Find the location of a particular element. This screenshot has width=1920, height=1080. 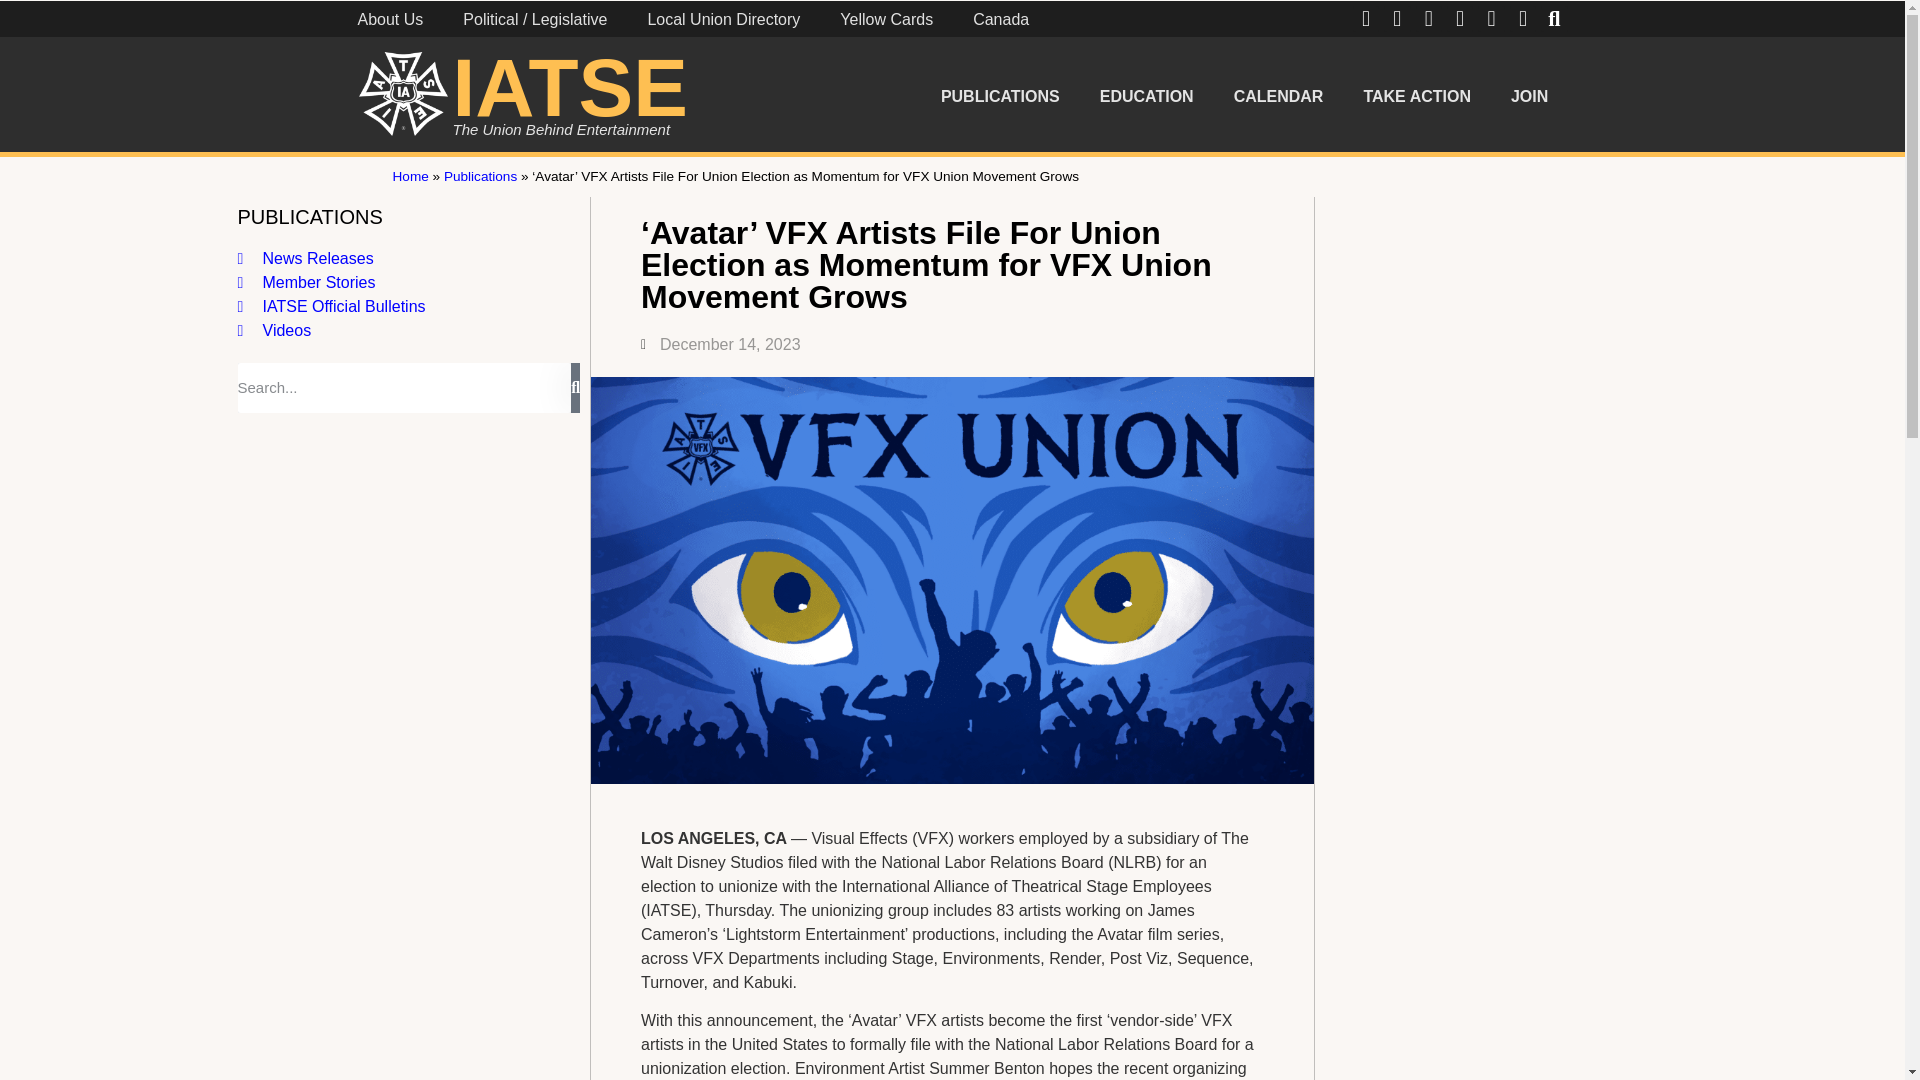

Local Union Directory is located at coordinates (723, 22).